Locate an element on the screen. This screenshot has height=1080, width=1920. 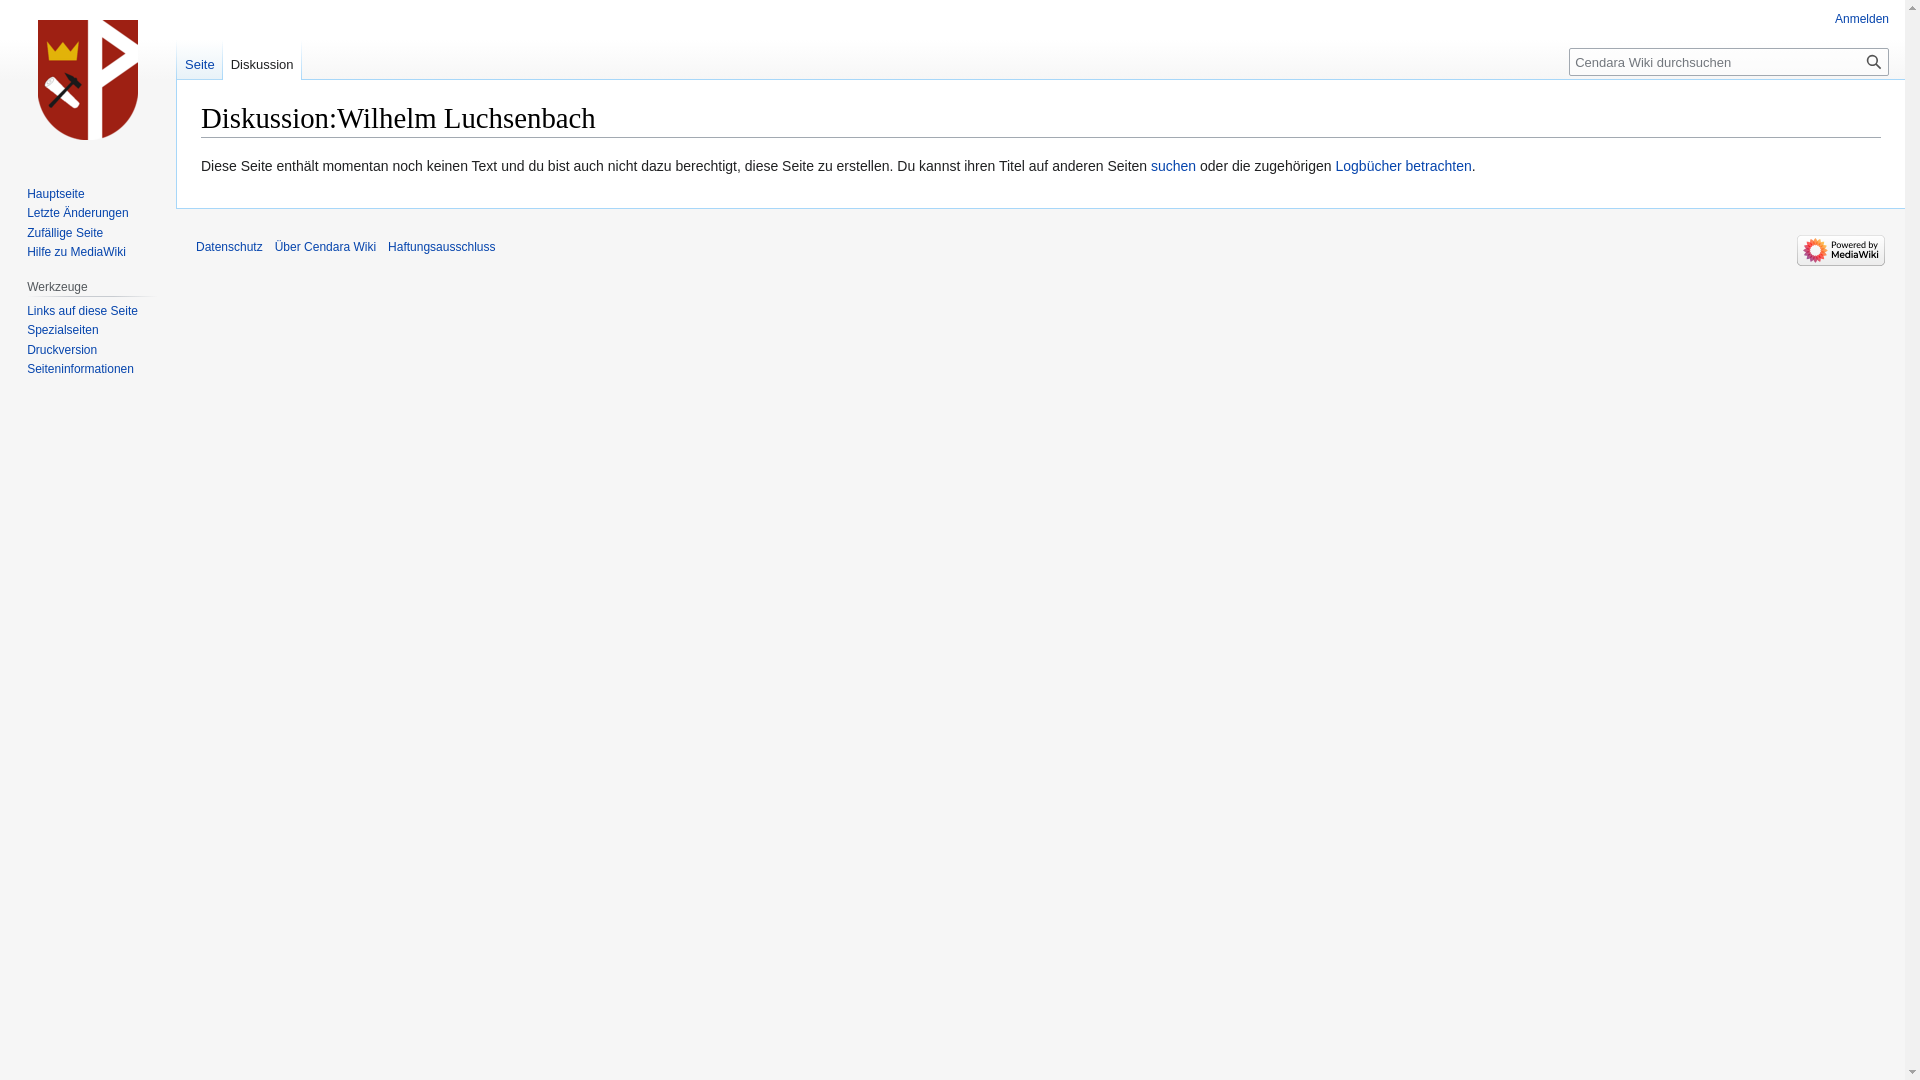
Zur Navigation springen is located at coordinates (200, 154).